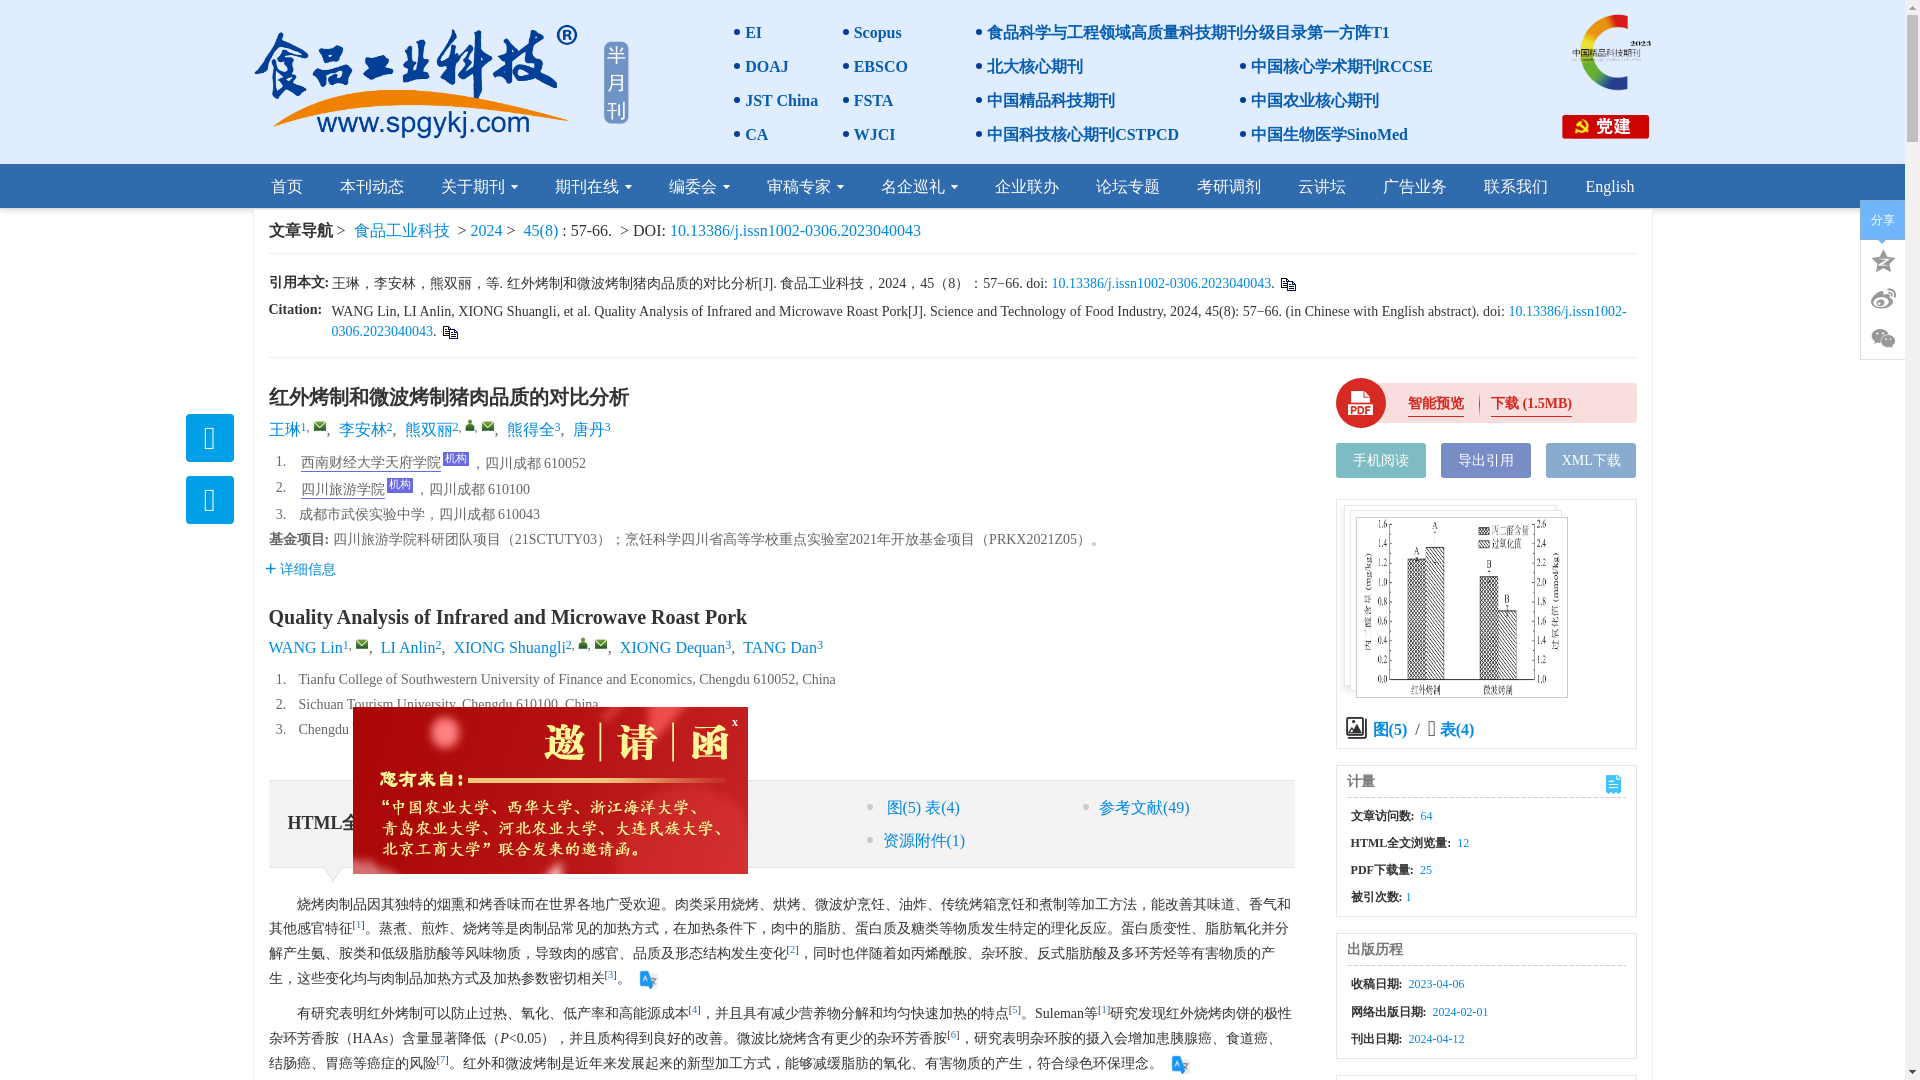 Image resolution: width=1920 pixels, height=1080 pixels. Describe the element at coordinates (448, 332) in the screenshot. I see `copy to clipboard` at that location.